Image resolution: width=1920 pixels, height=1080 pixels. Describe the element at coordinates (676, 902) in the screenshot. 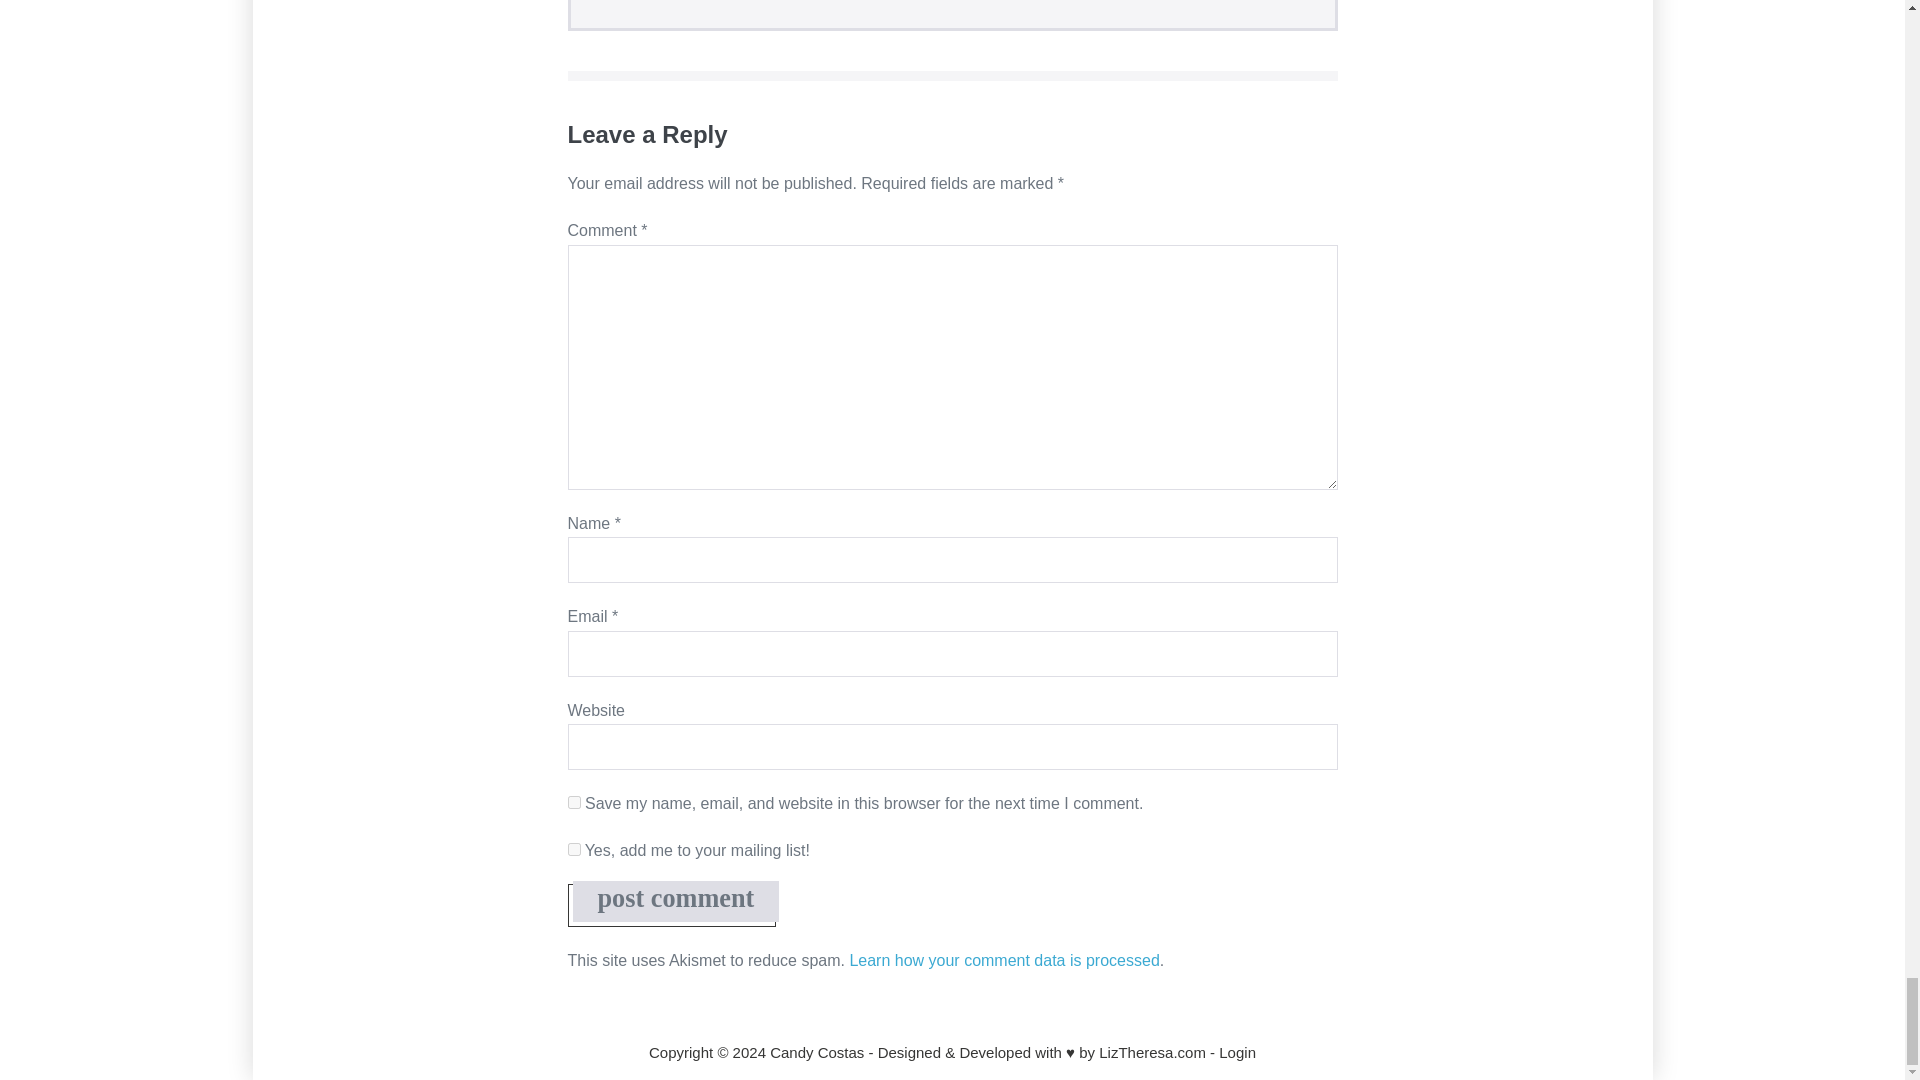

I see `Post Comment` at that location.